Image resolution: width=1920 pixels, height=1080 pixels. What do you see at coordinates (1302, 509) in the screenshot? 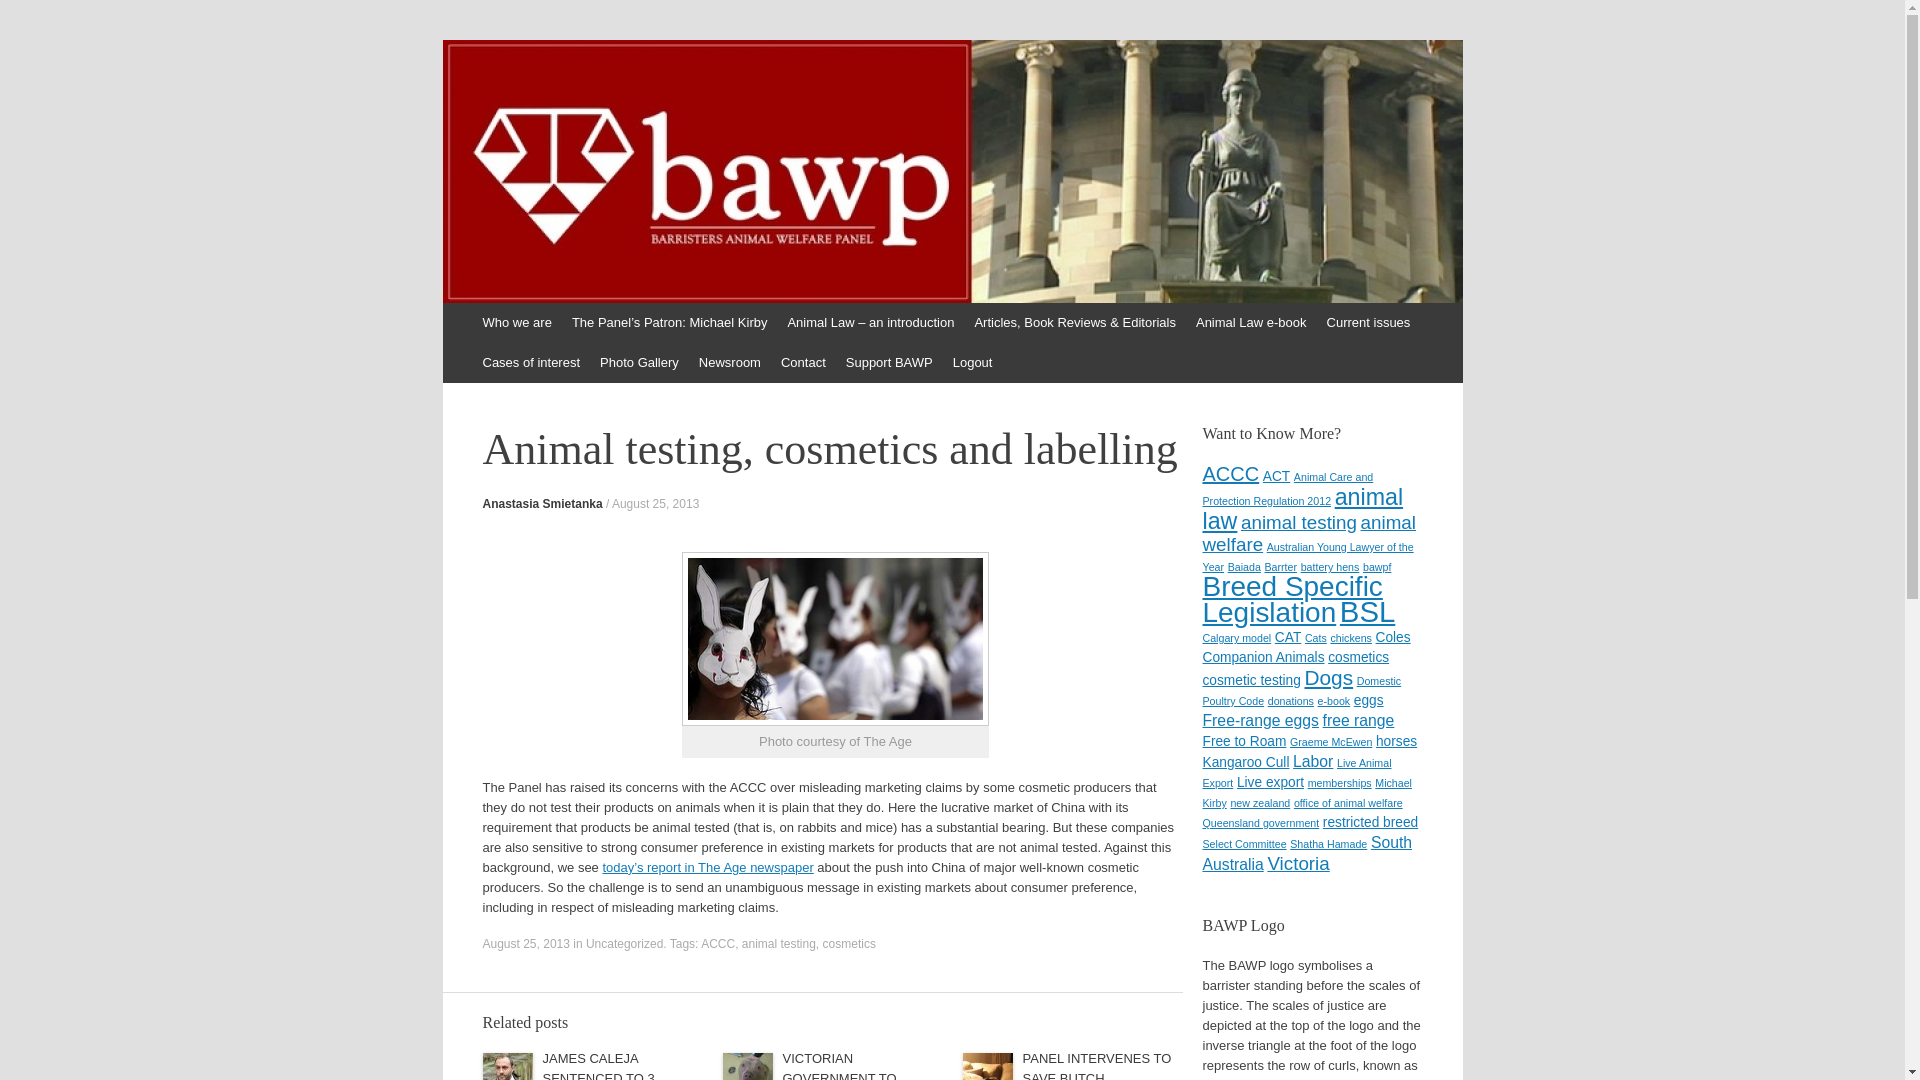
I see `animal law` at bounding box center [1302, 509].